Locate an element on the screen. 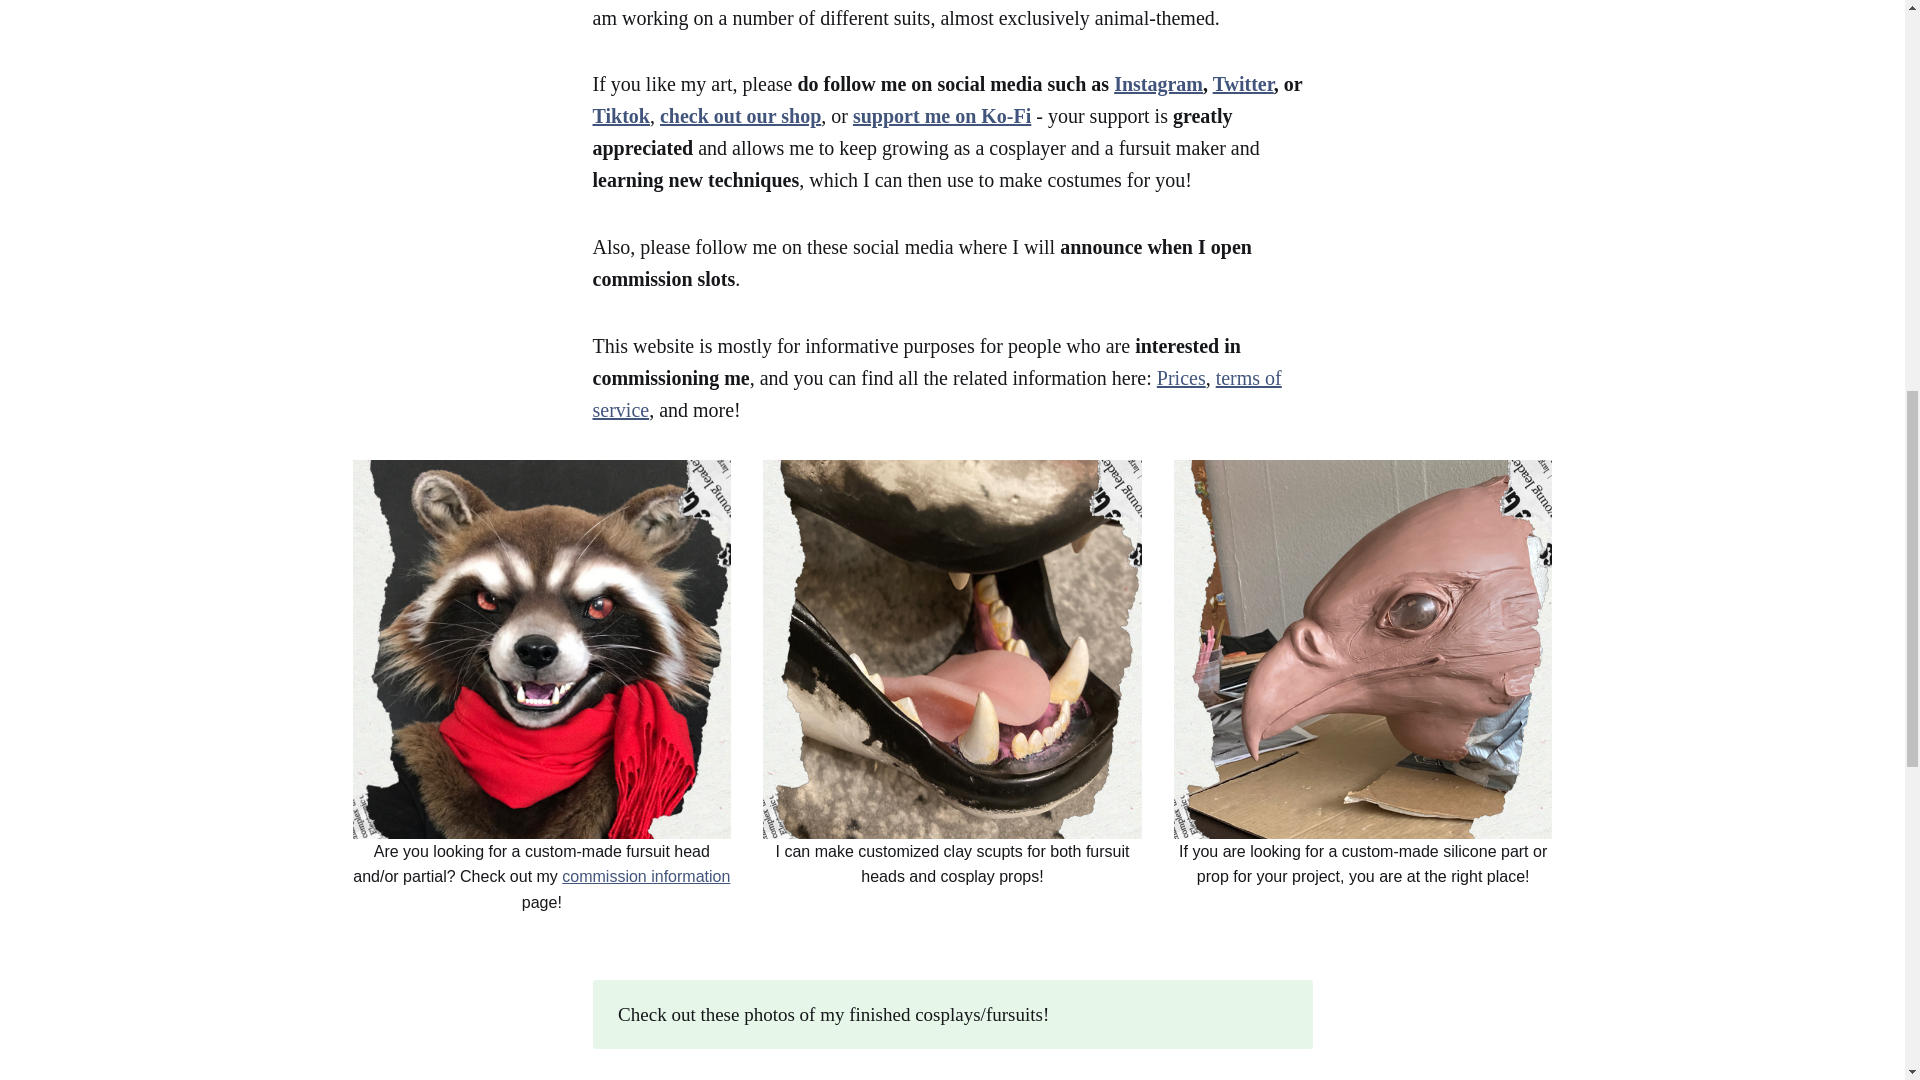 The height and width of the screenshot is (1080, 1920). Tiktok is located at coordinates (620, 116).